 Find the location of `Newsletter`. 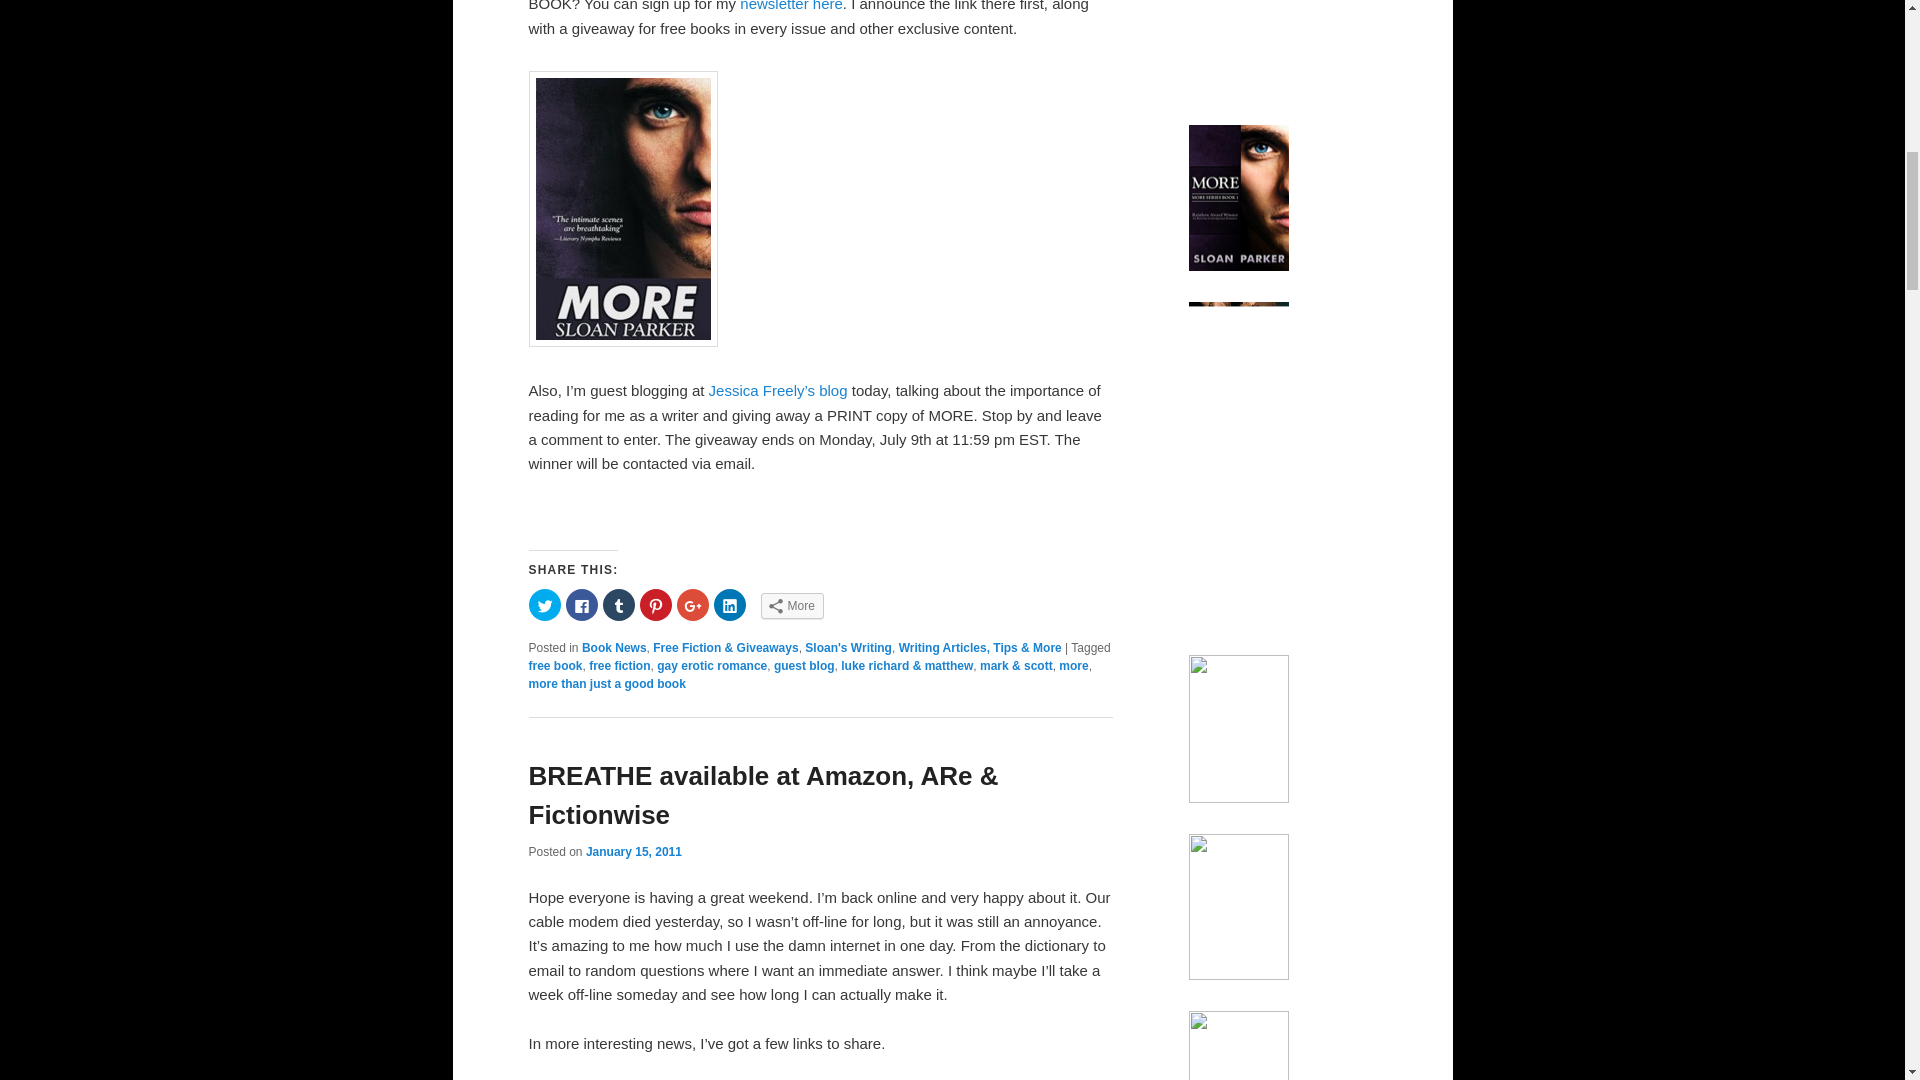

Newsletter is located at coordinates (790, 6).